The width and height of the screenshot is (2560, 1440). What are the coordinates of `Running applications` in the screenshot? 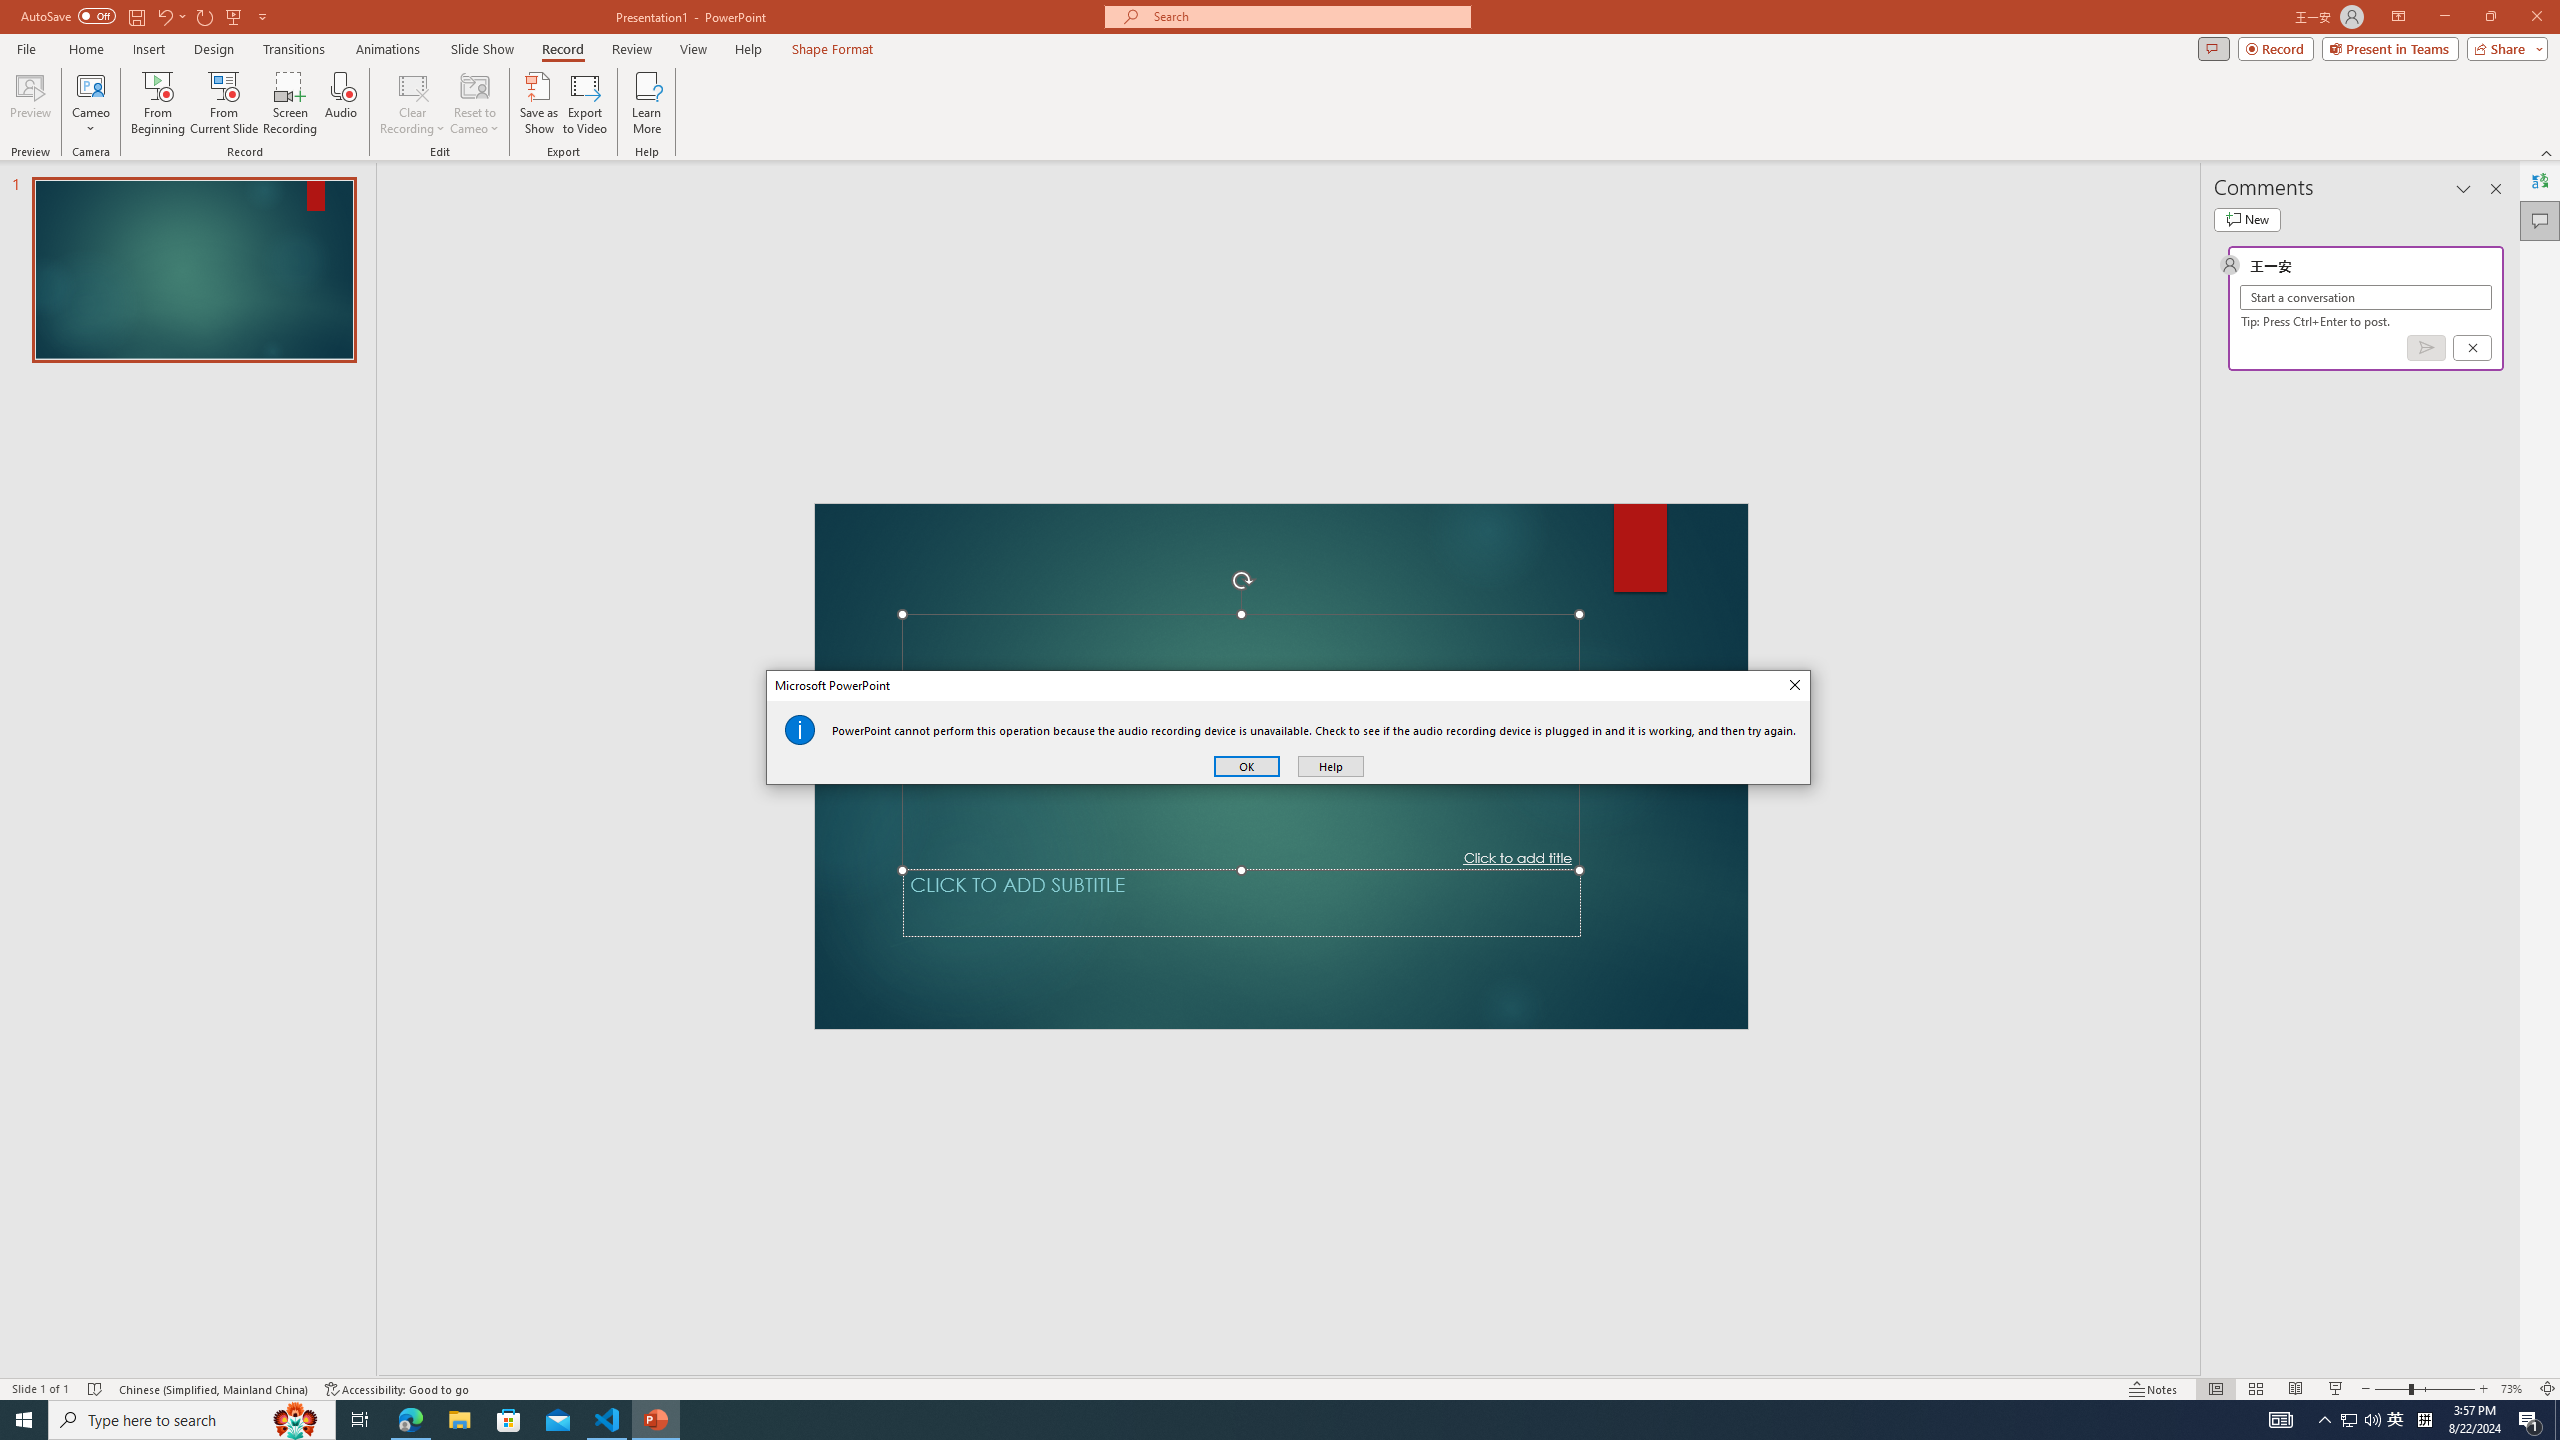 It's located at (1244, 1420).